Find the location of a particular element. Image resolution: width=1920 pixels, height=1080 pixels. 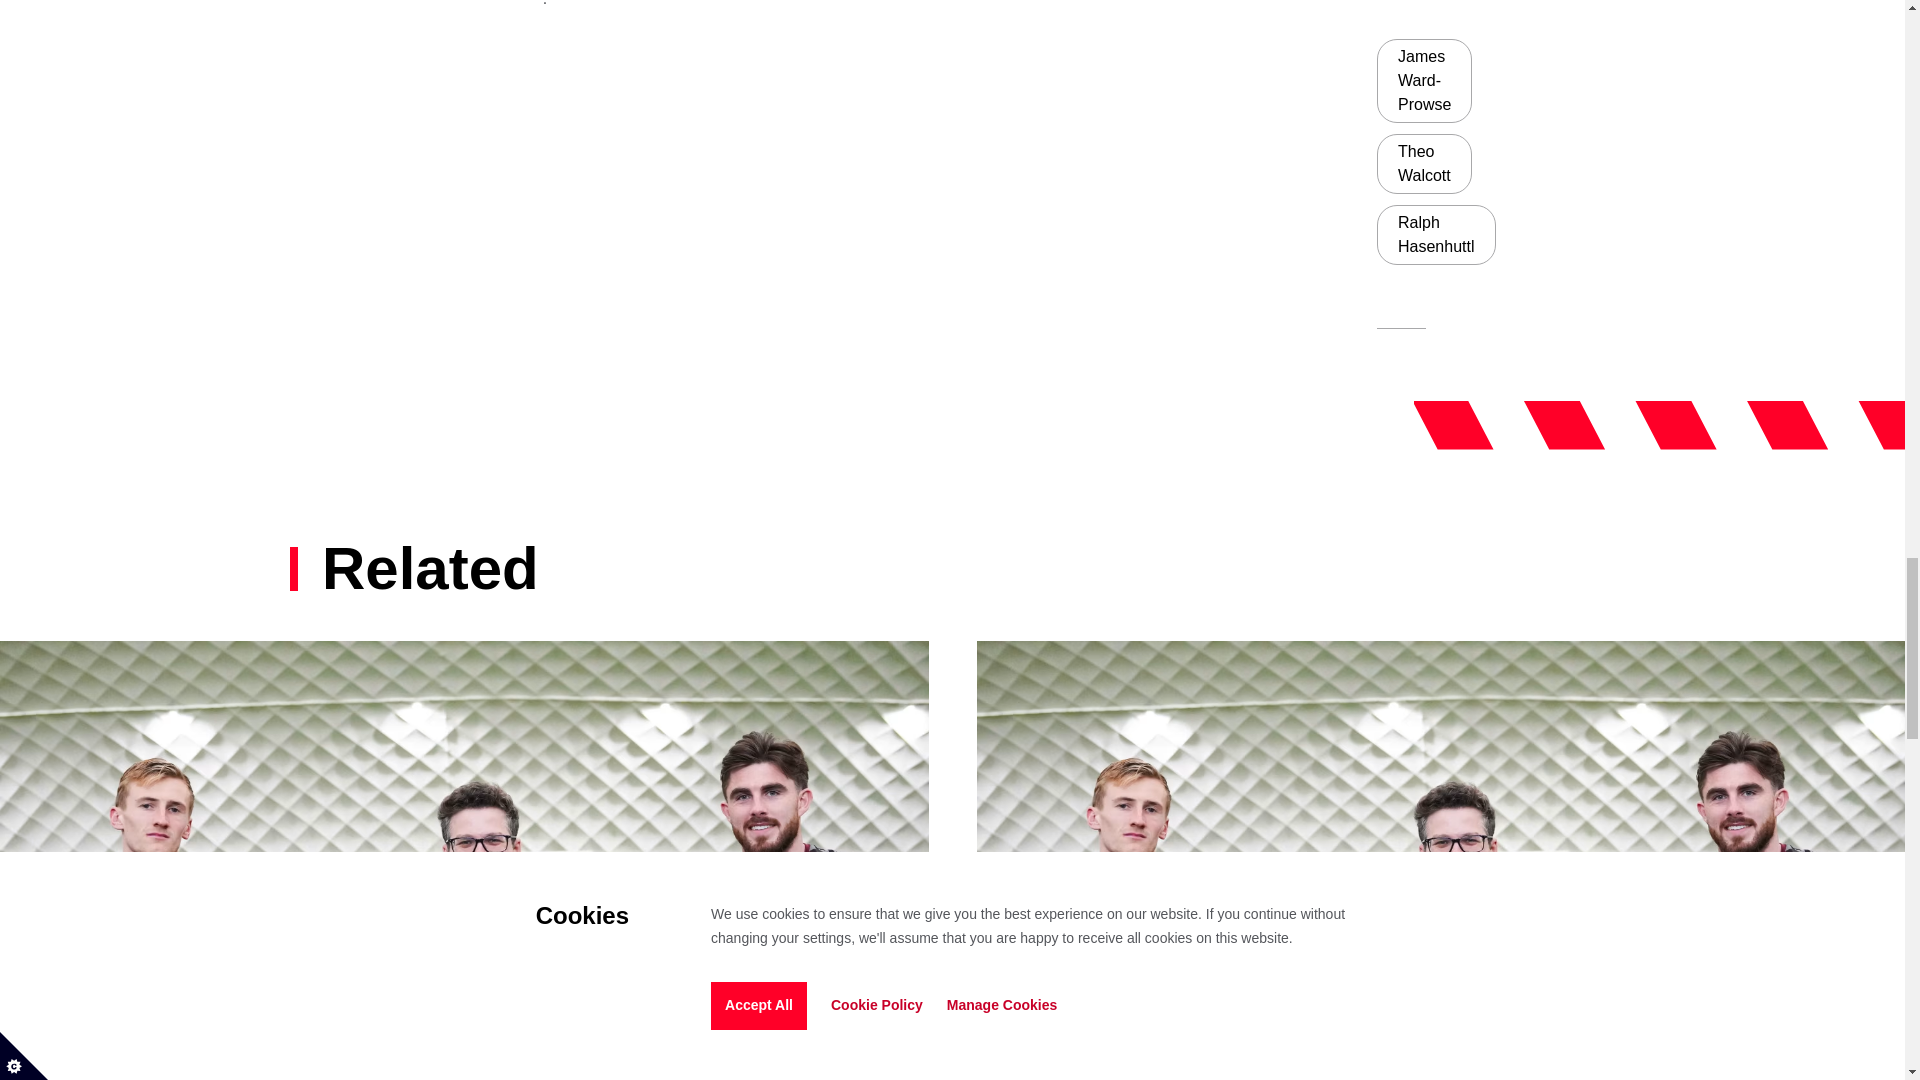

Ralph Hasenhuttl is located at coordinates (1436, 234).